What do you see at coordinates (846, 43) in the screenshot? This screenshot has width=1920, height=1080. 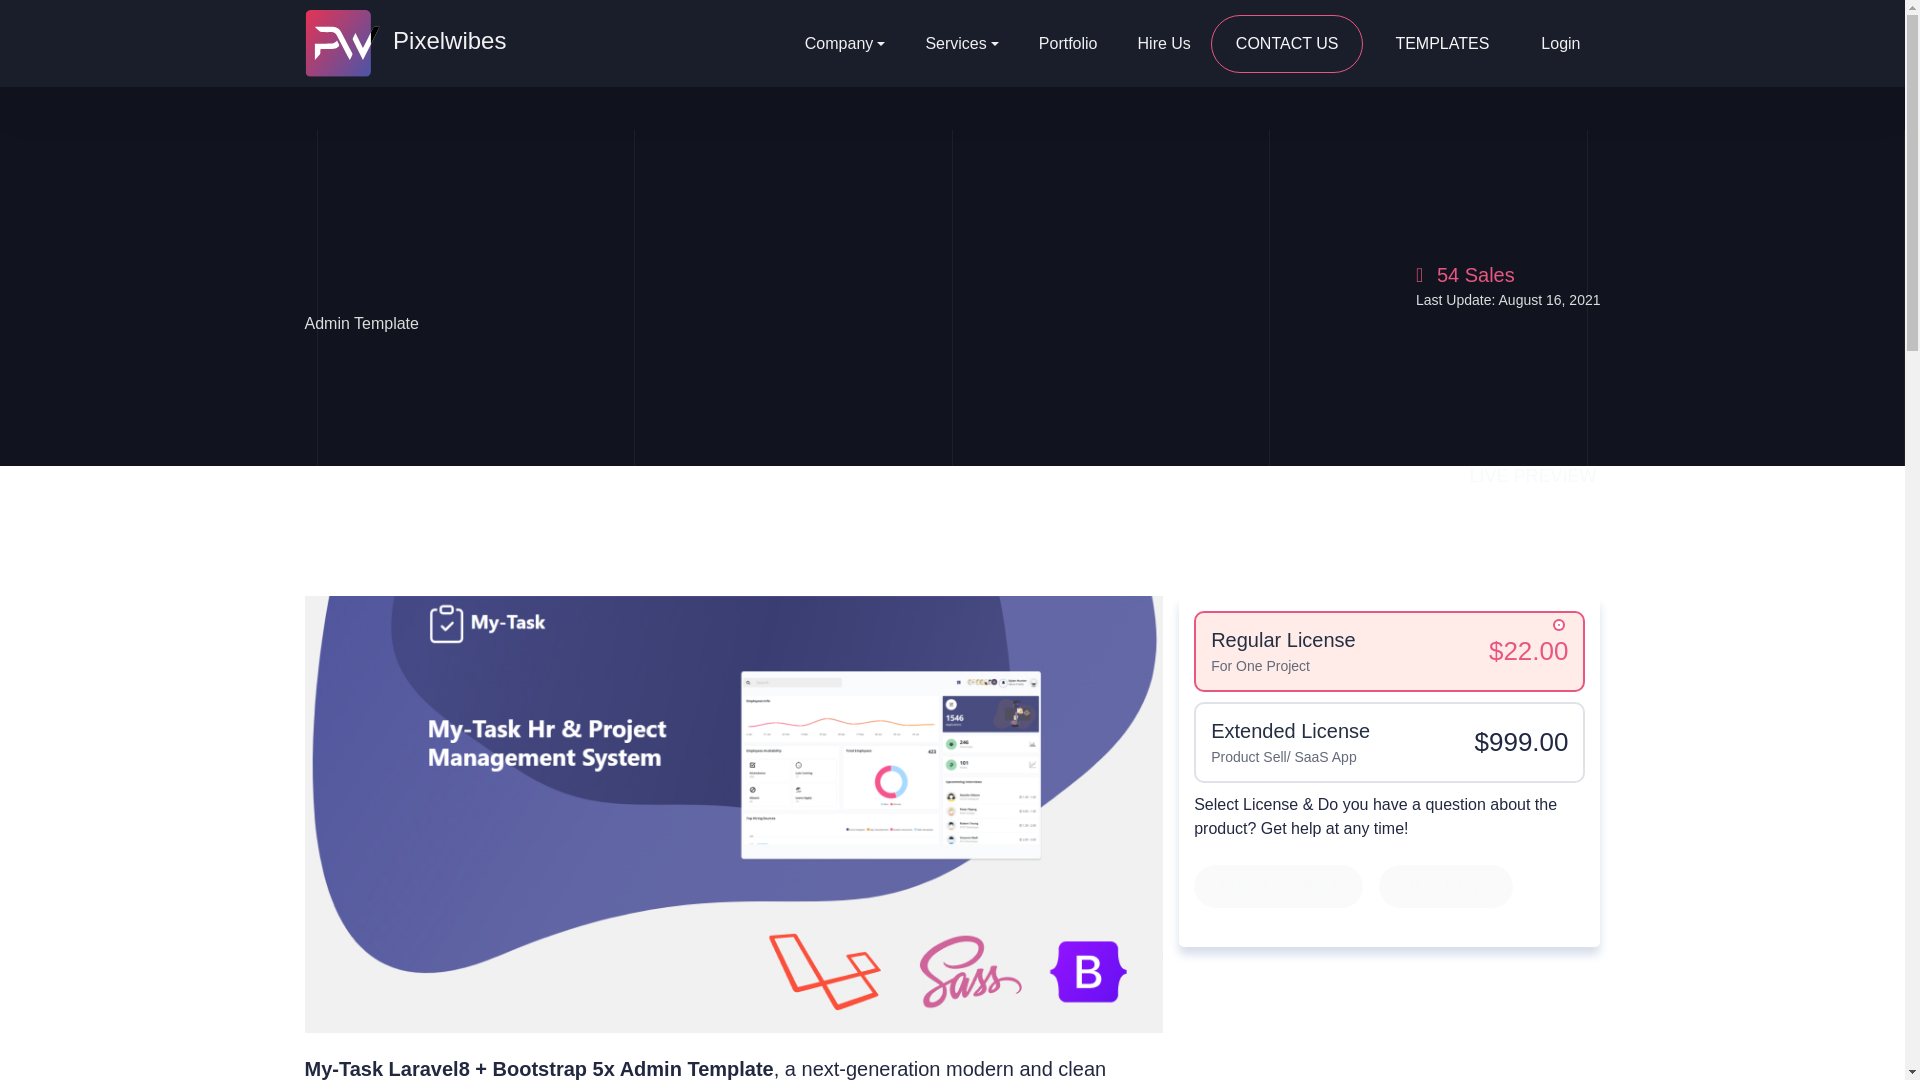 I see `Company` at bounding box center [846, 43].